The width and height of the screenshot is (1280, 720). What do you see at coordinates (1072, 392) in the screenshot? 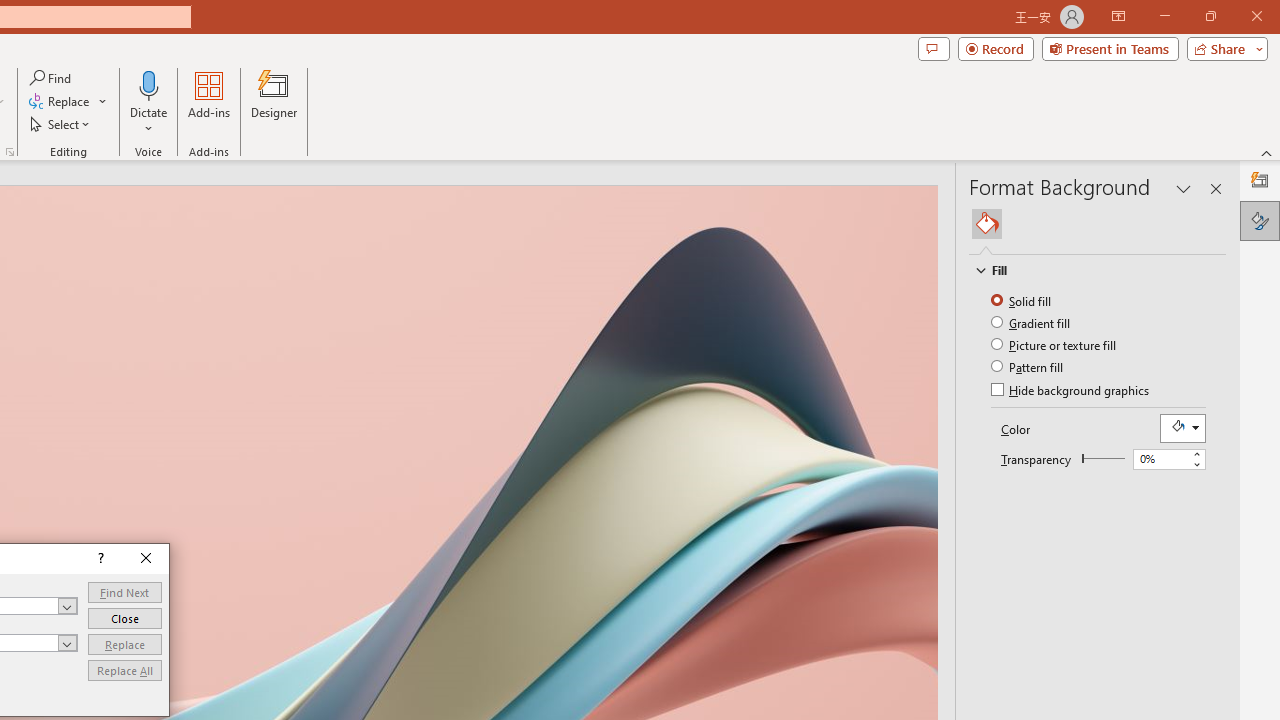
I see `Hide background graphics` at bounding box center [1072, 392].